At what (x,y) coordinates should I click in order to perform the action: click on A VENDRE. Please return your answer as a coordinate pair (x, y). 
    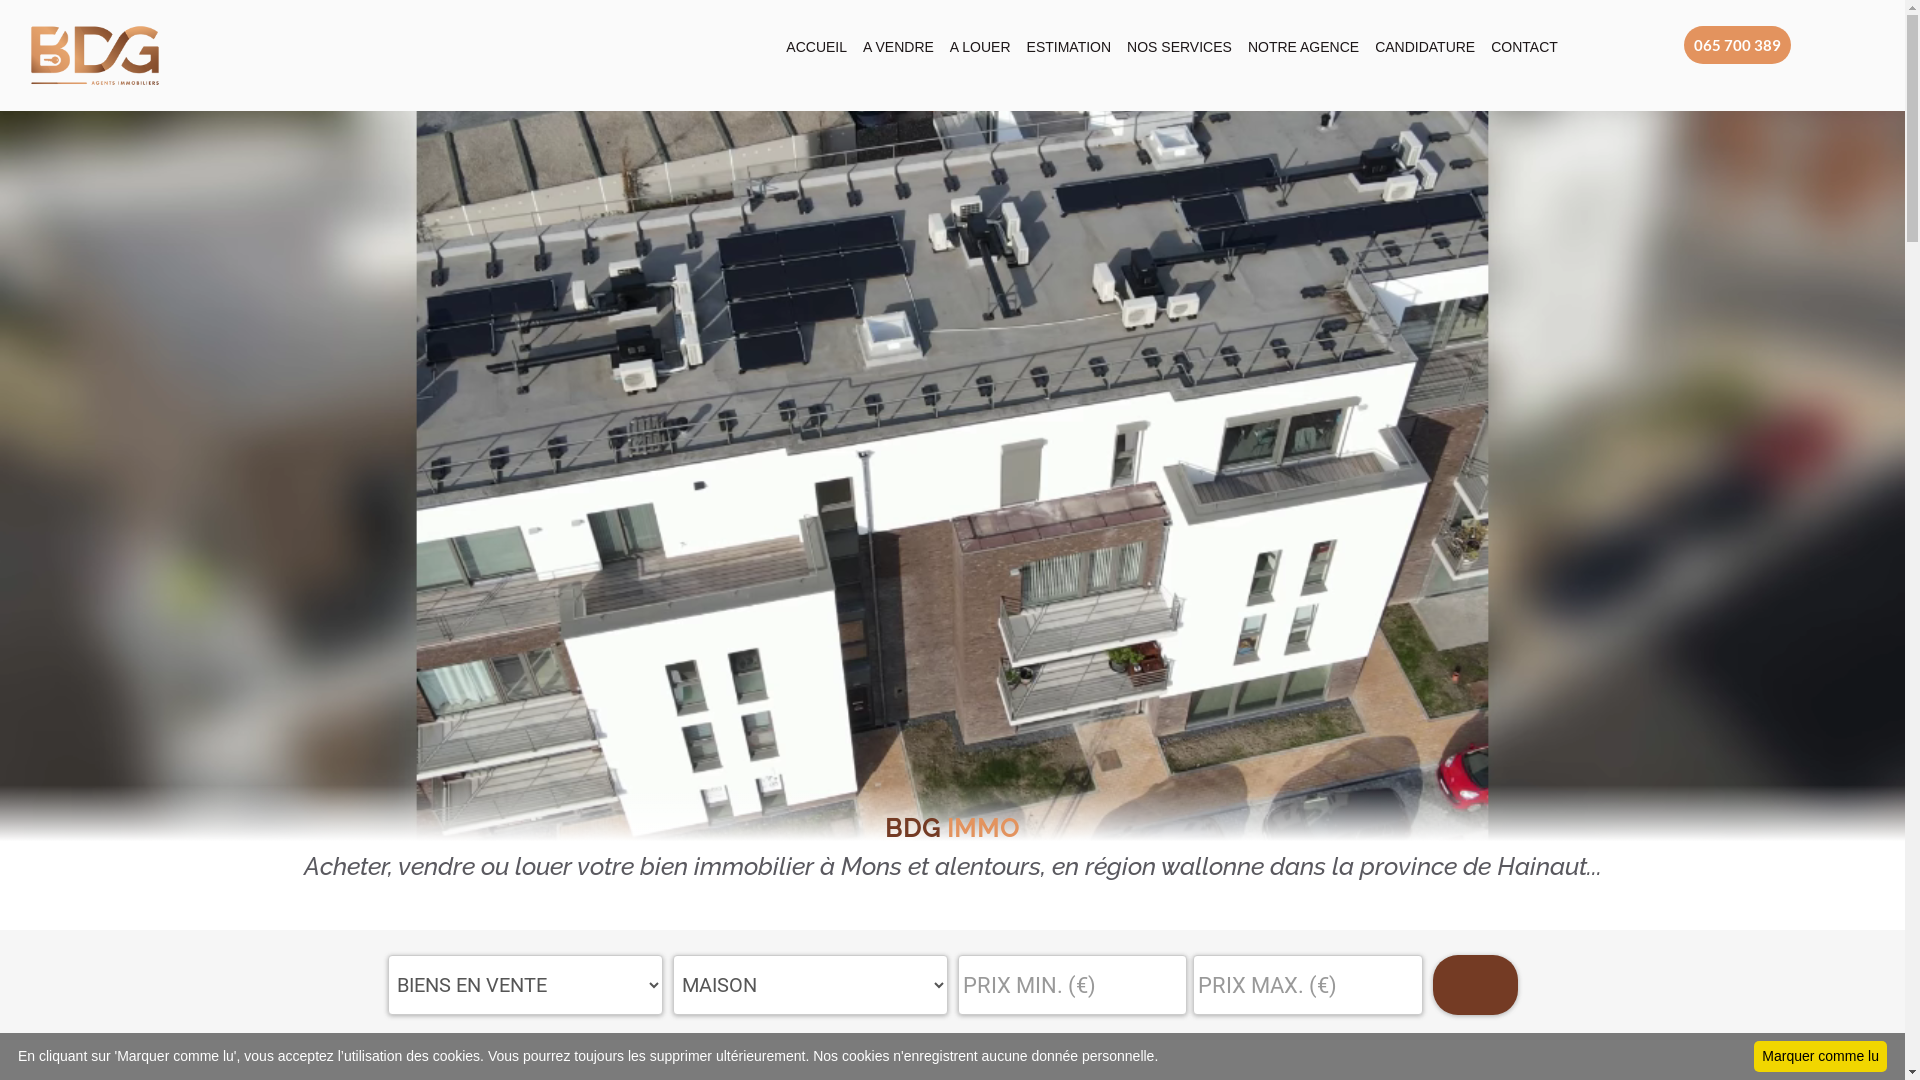
    Looking at the image, I should click on (898, 41).